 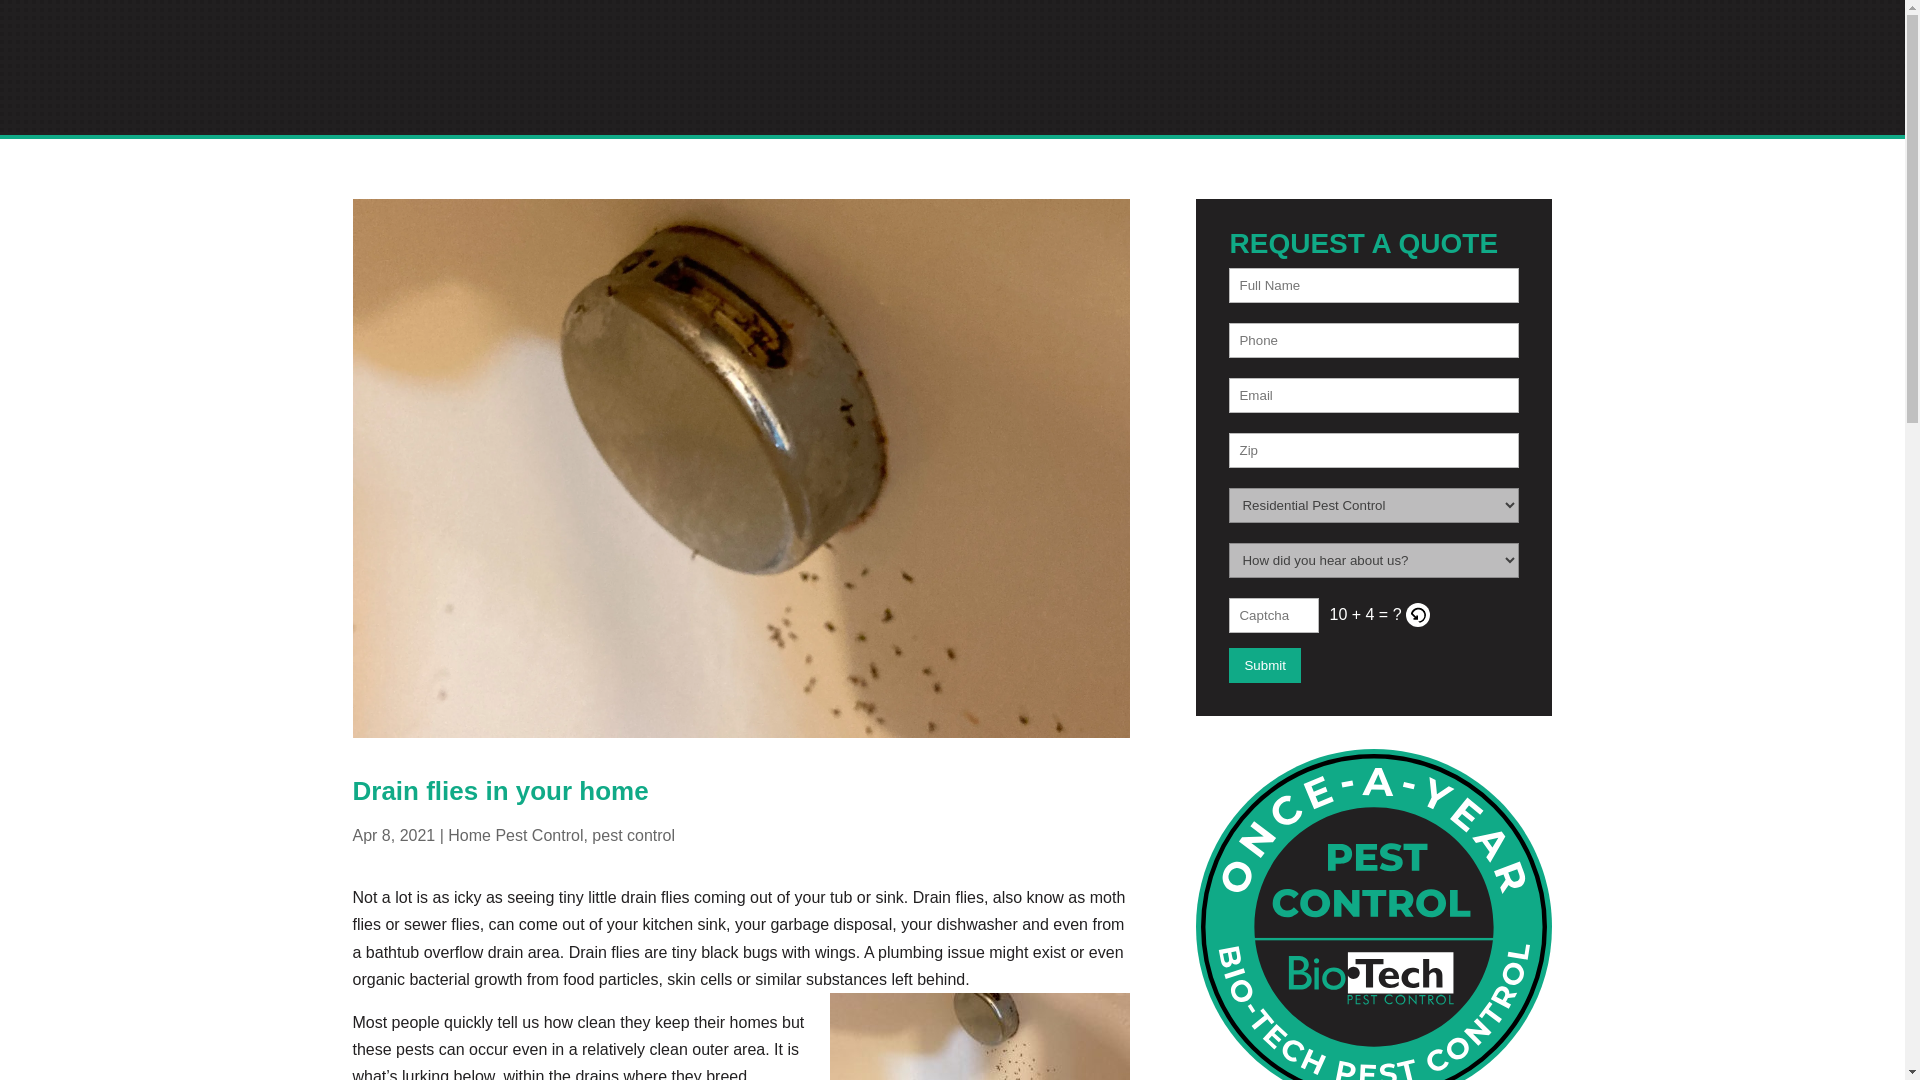 What do you see at coordinates (515, 312) in the screenshot?
I see `Home Pest Control` at bounding box center [515, 312].